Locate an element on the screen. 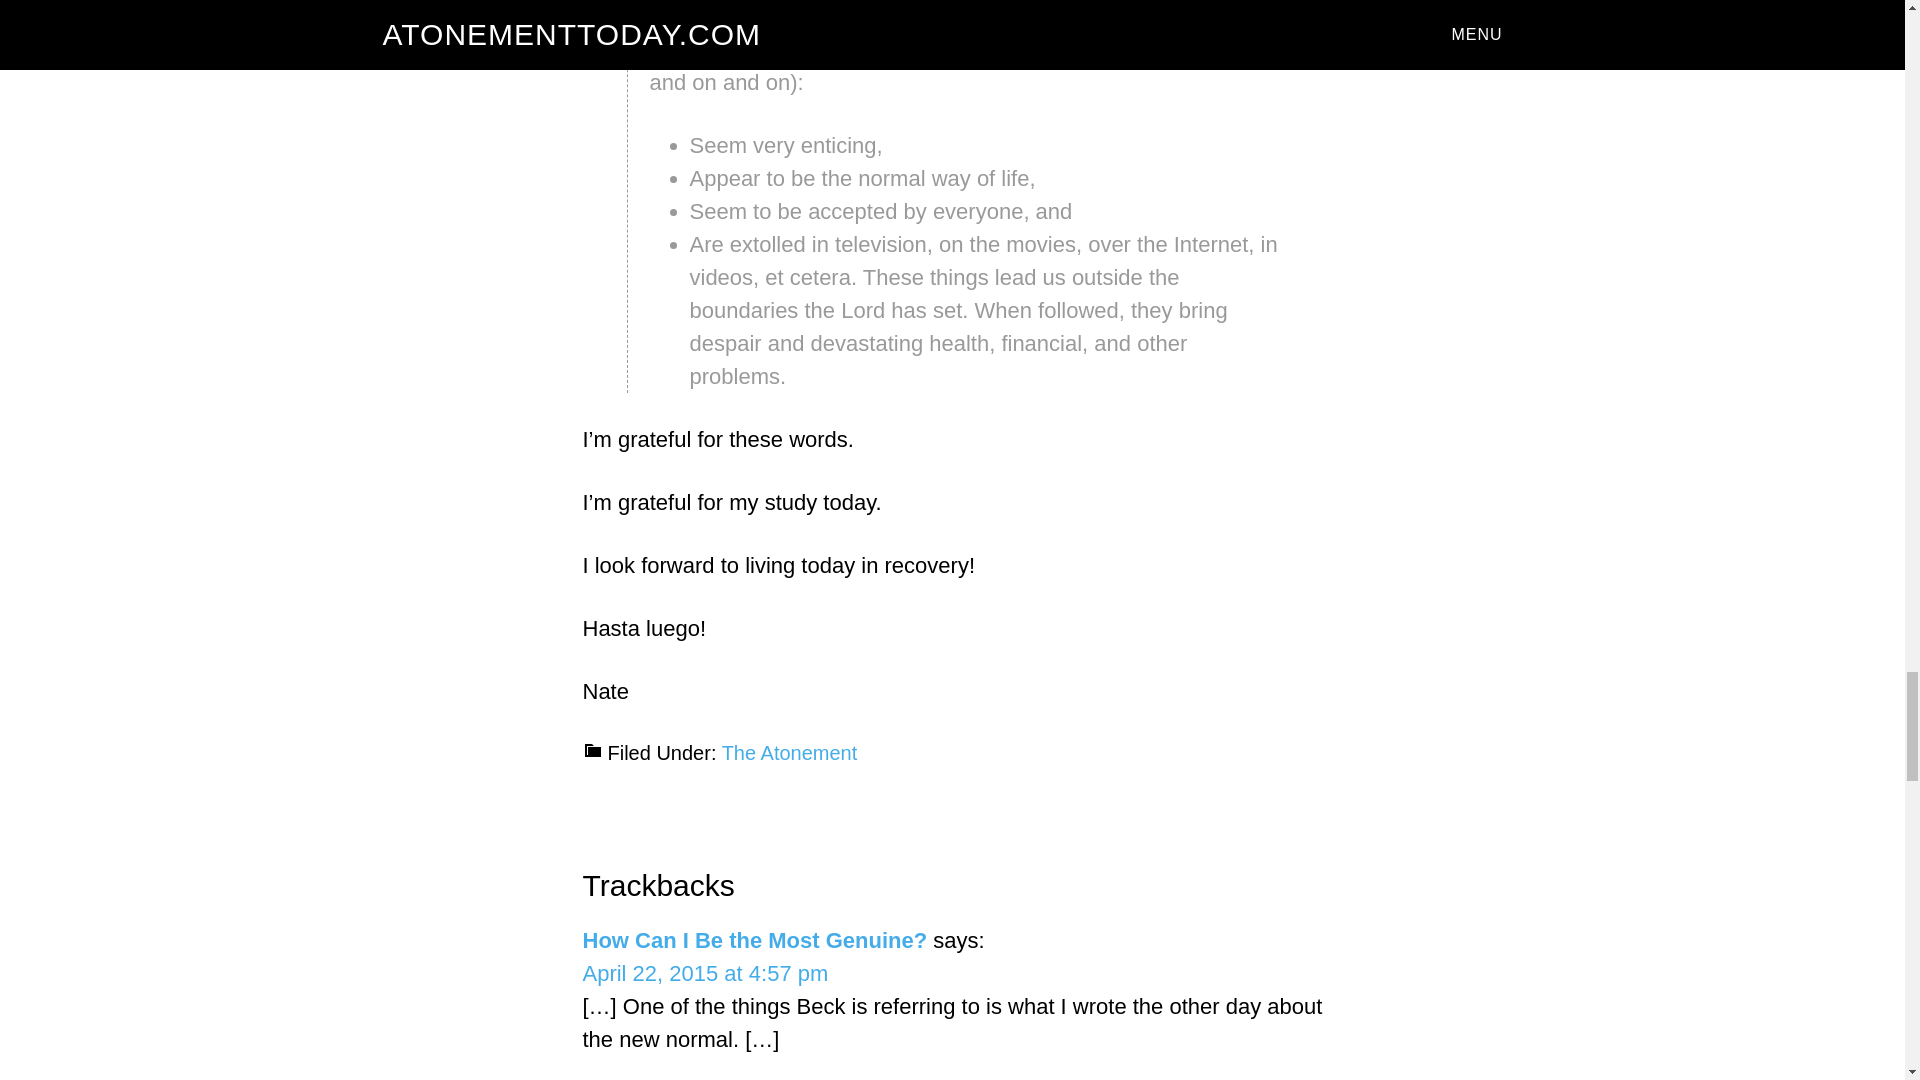  The Atonement is located at coordinates (790, 752).